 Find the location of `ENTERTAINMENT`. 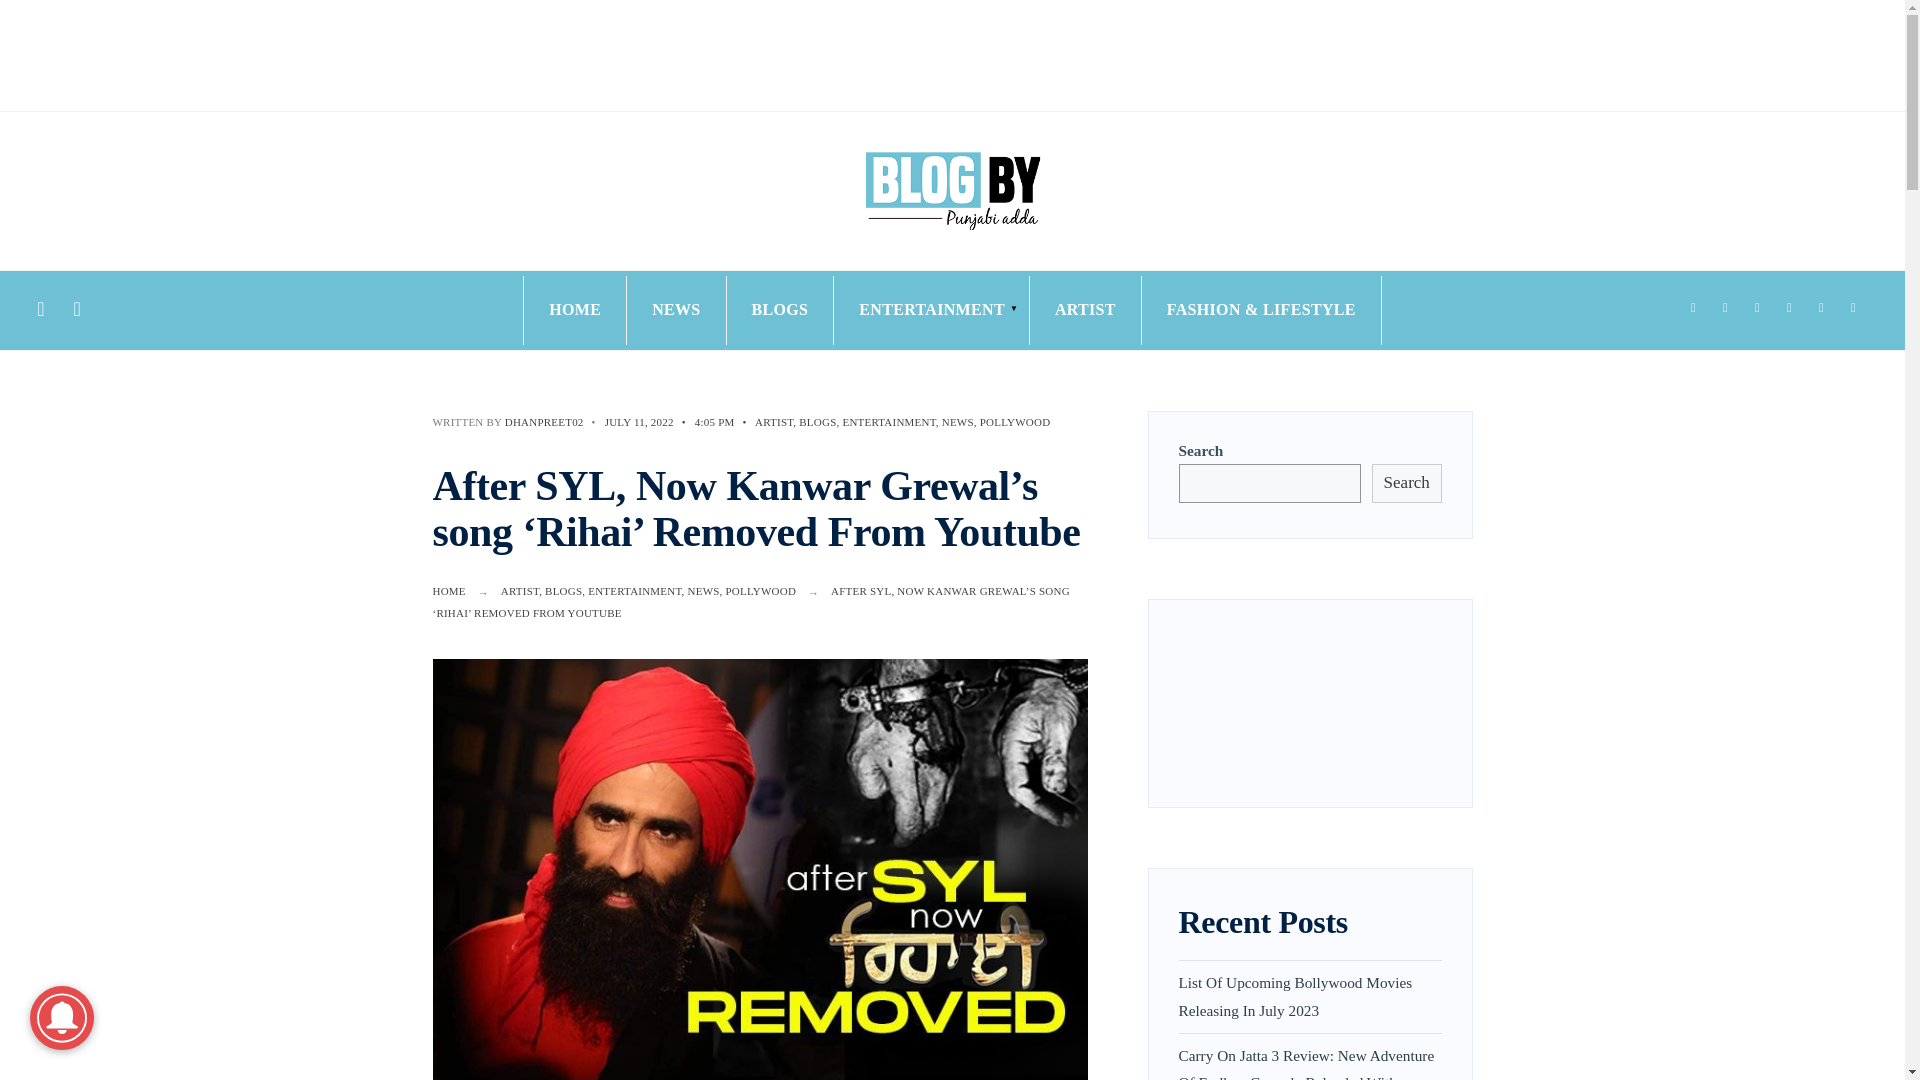

ENTERTAINMENT is located at coordinates (888, 421).